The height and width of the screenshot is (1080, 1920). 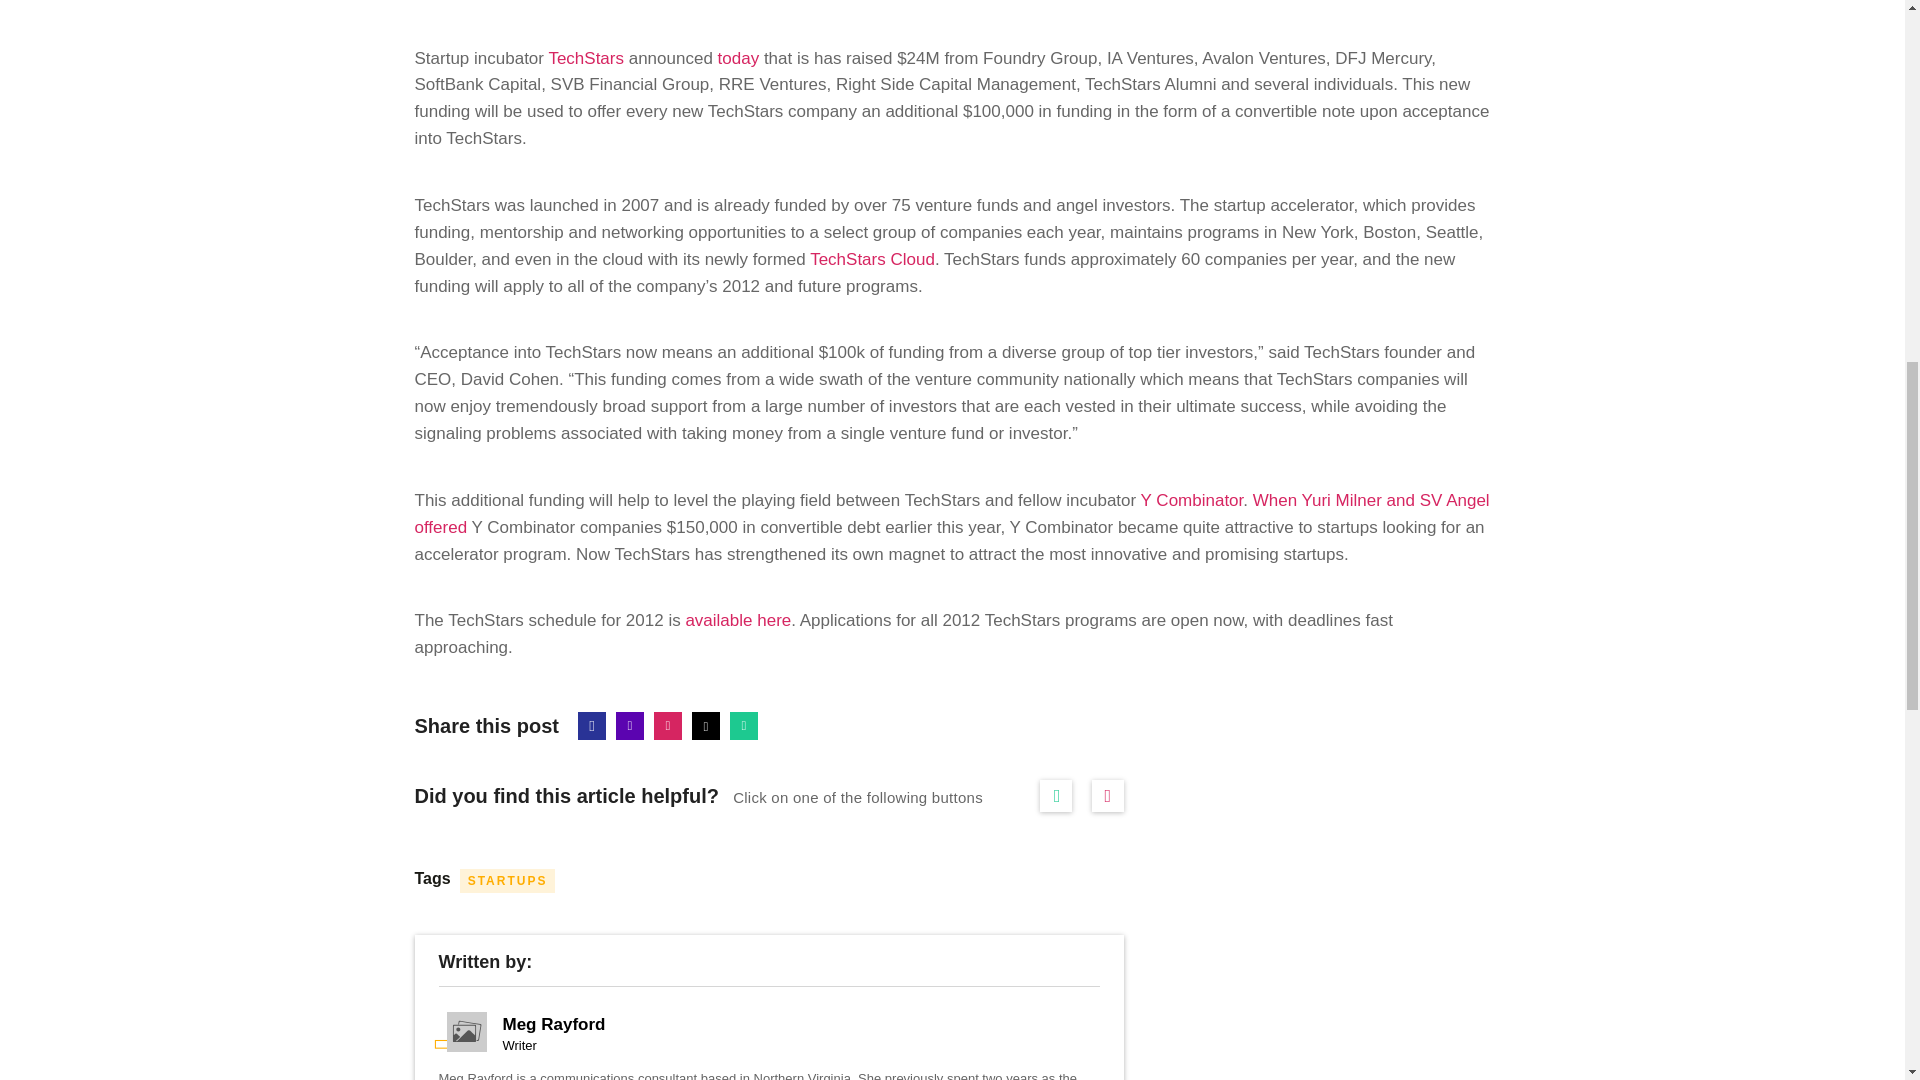 What do you see at coordinates (586, 58) in the screenshot?
I see `TechStars` at bounding box center [586, 58].